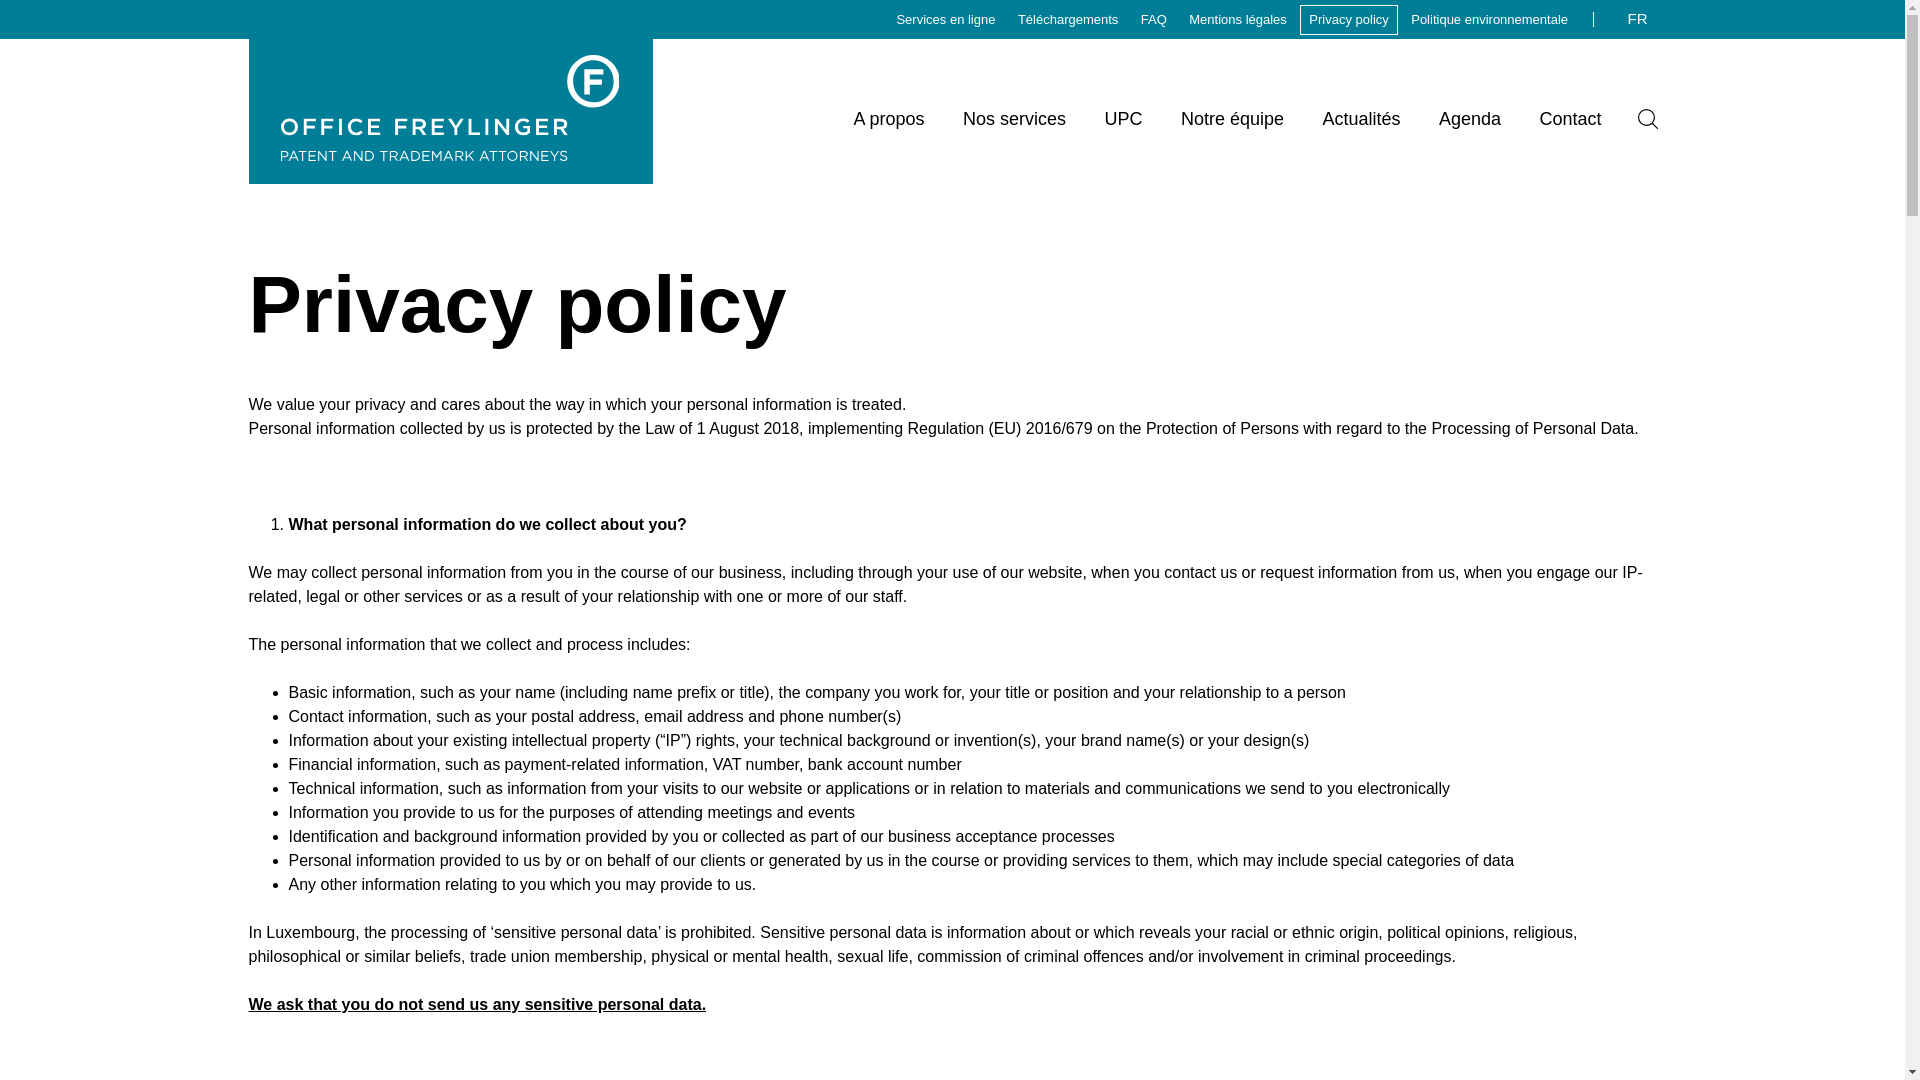  Describe the element at coordinates (1154, 20) in the screenshot. I see `FAQ` at that location.